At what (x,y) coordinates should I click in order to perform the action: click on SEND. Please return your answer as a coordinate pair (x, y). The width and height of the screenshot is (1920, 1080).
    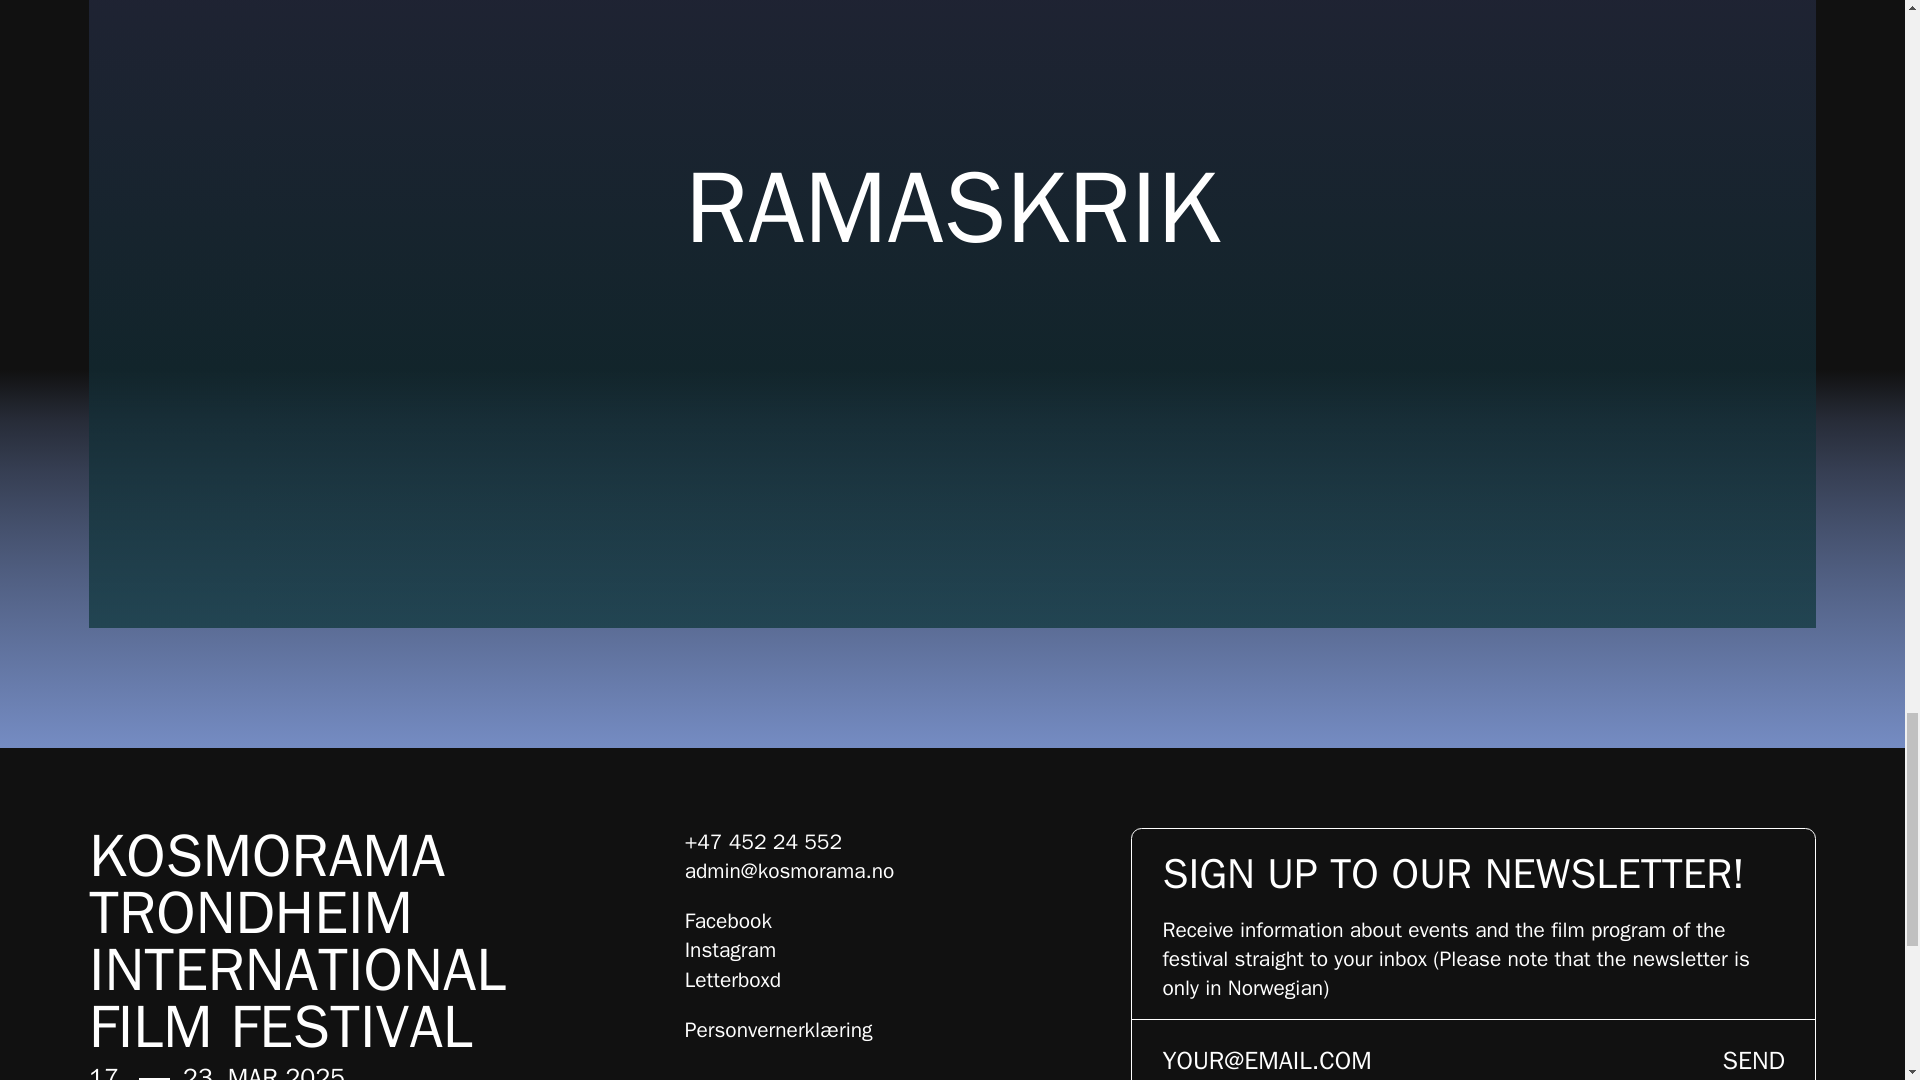
    Looking at the image, I should click on (1754, 1052).